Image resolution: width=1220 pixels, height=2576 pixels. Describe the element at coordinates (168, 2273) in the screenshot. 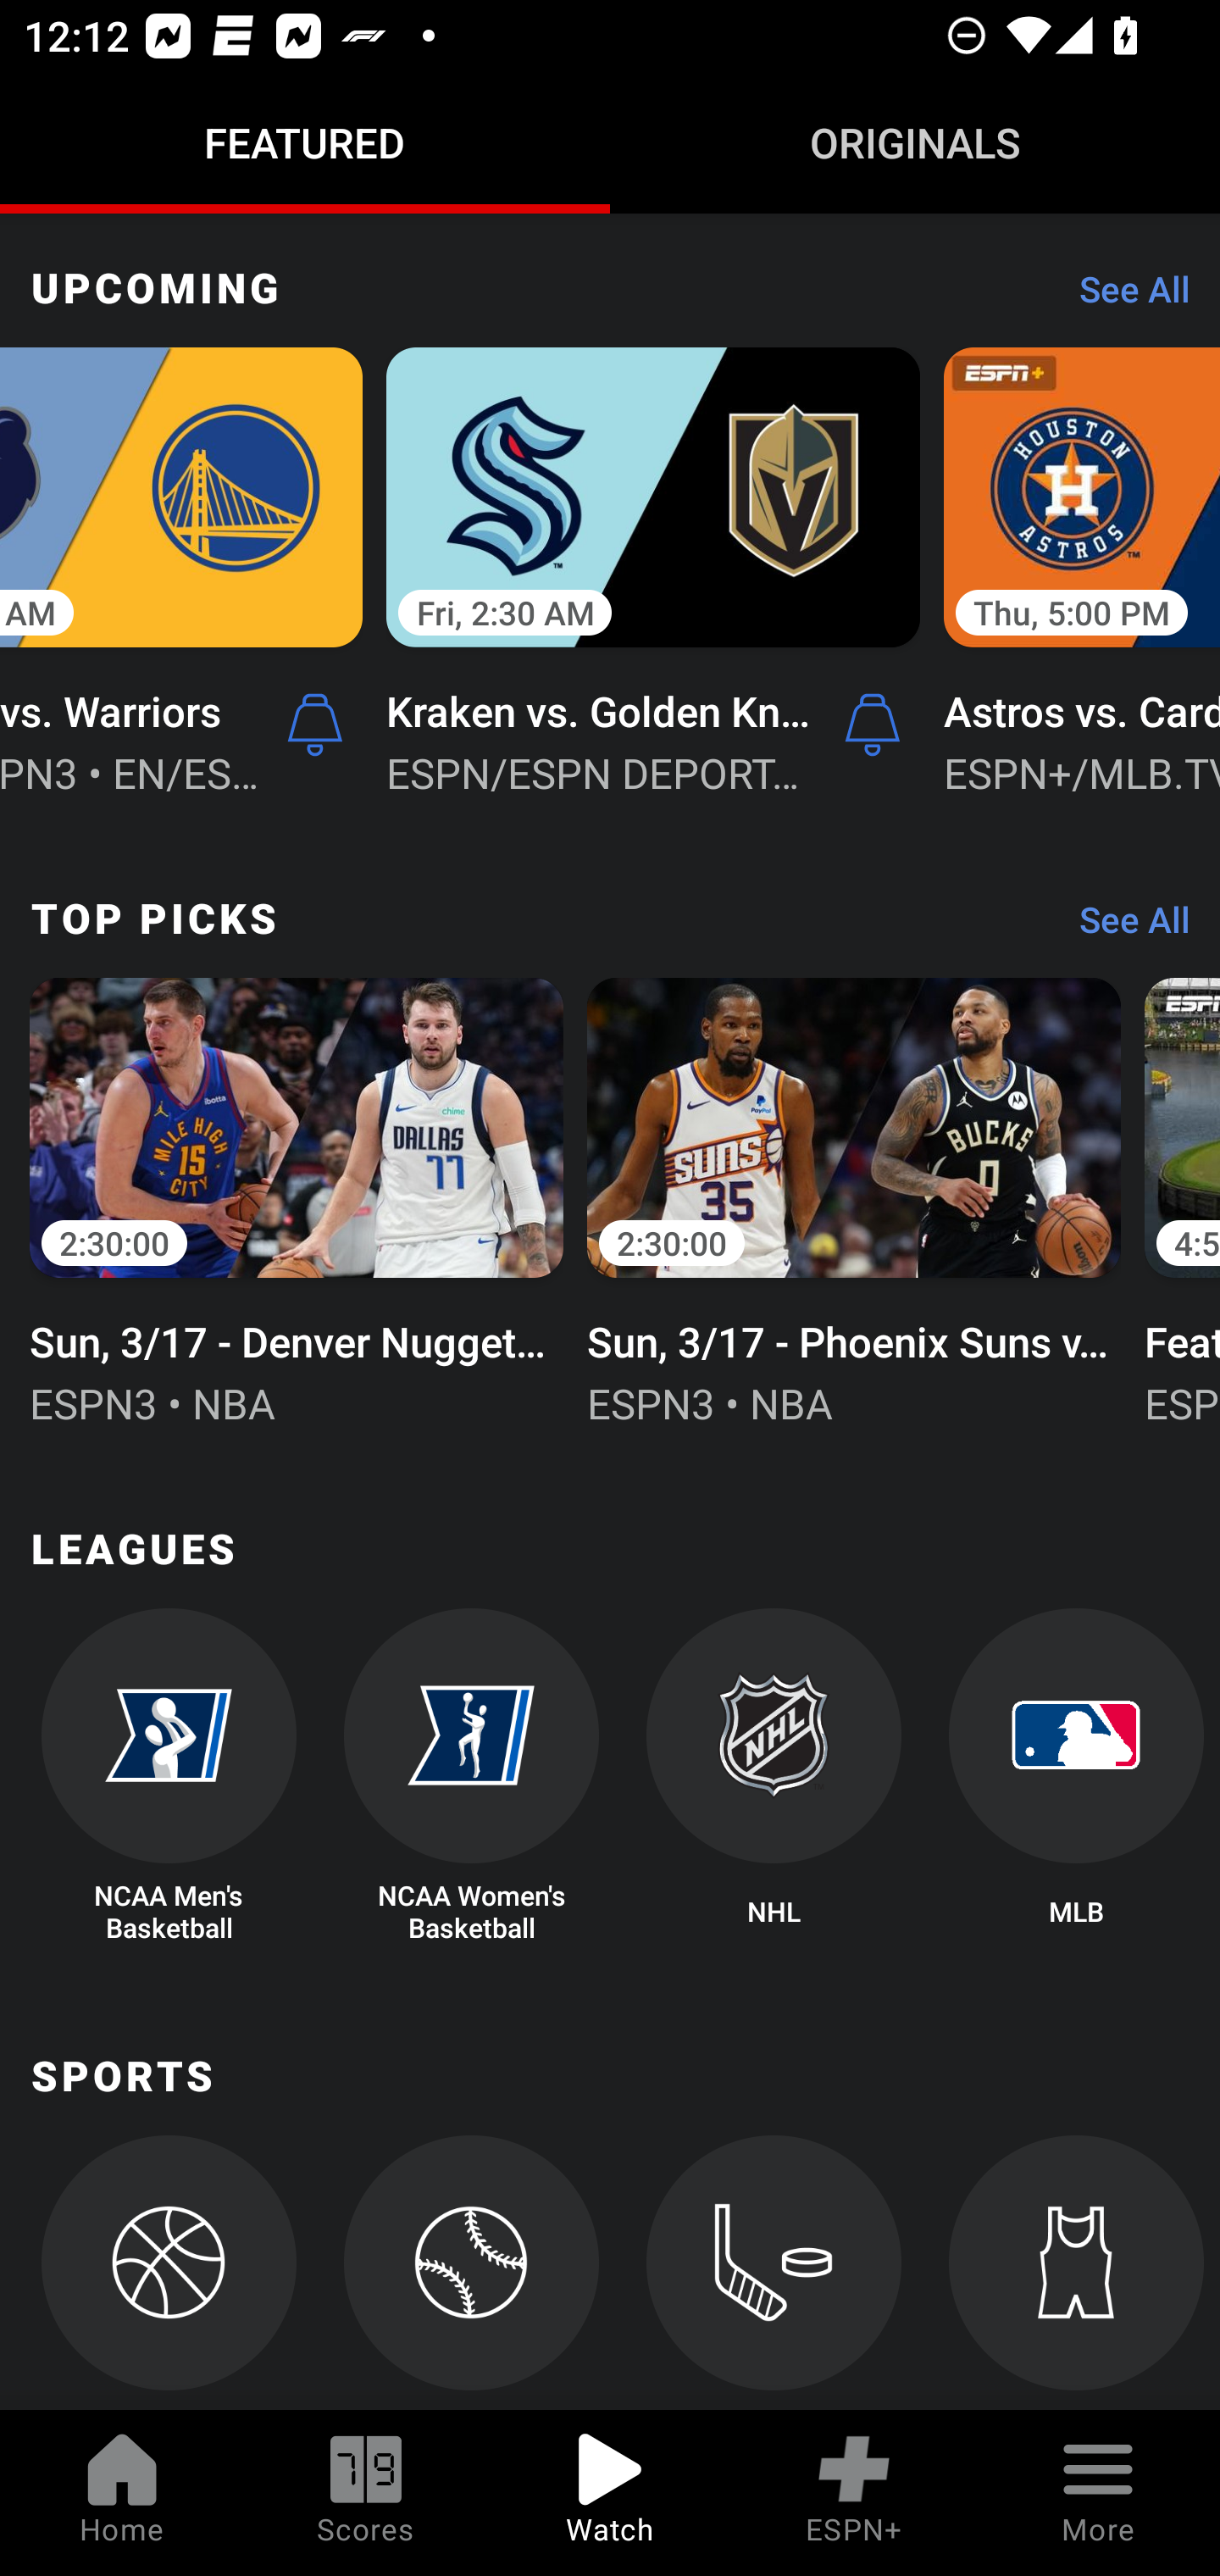

I see `Basketball` at that location.